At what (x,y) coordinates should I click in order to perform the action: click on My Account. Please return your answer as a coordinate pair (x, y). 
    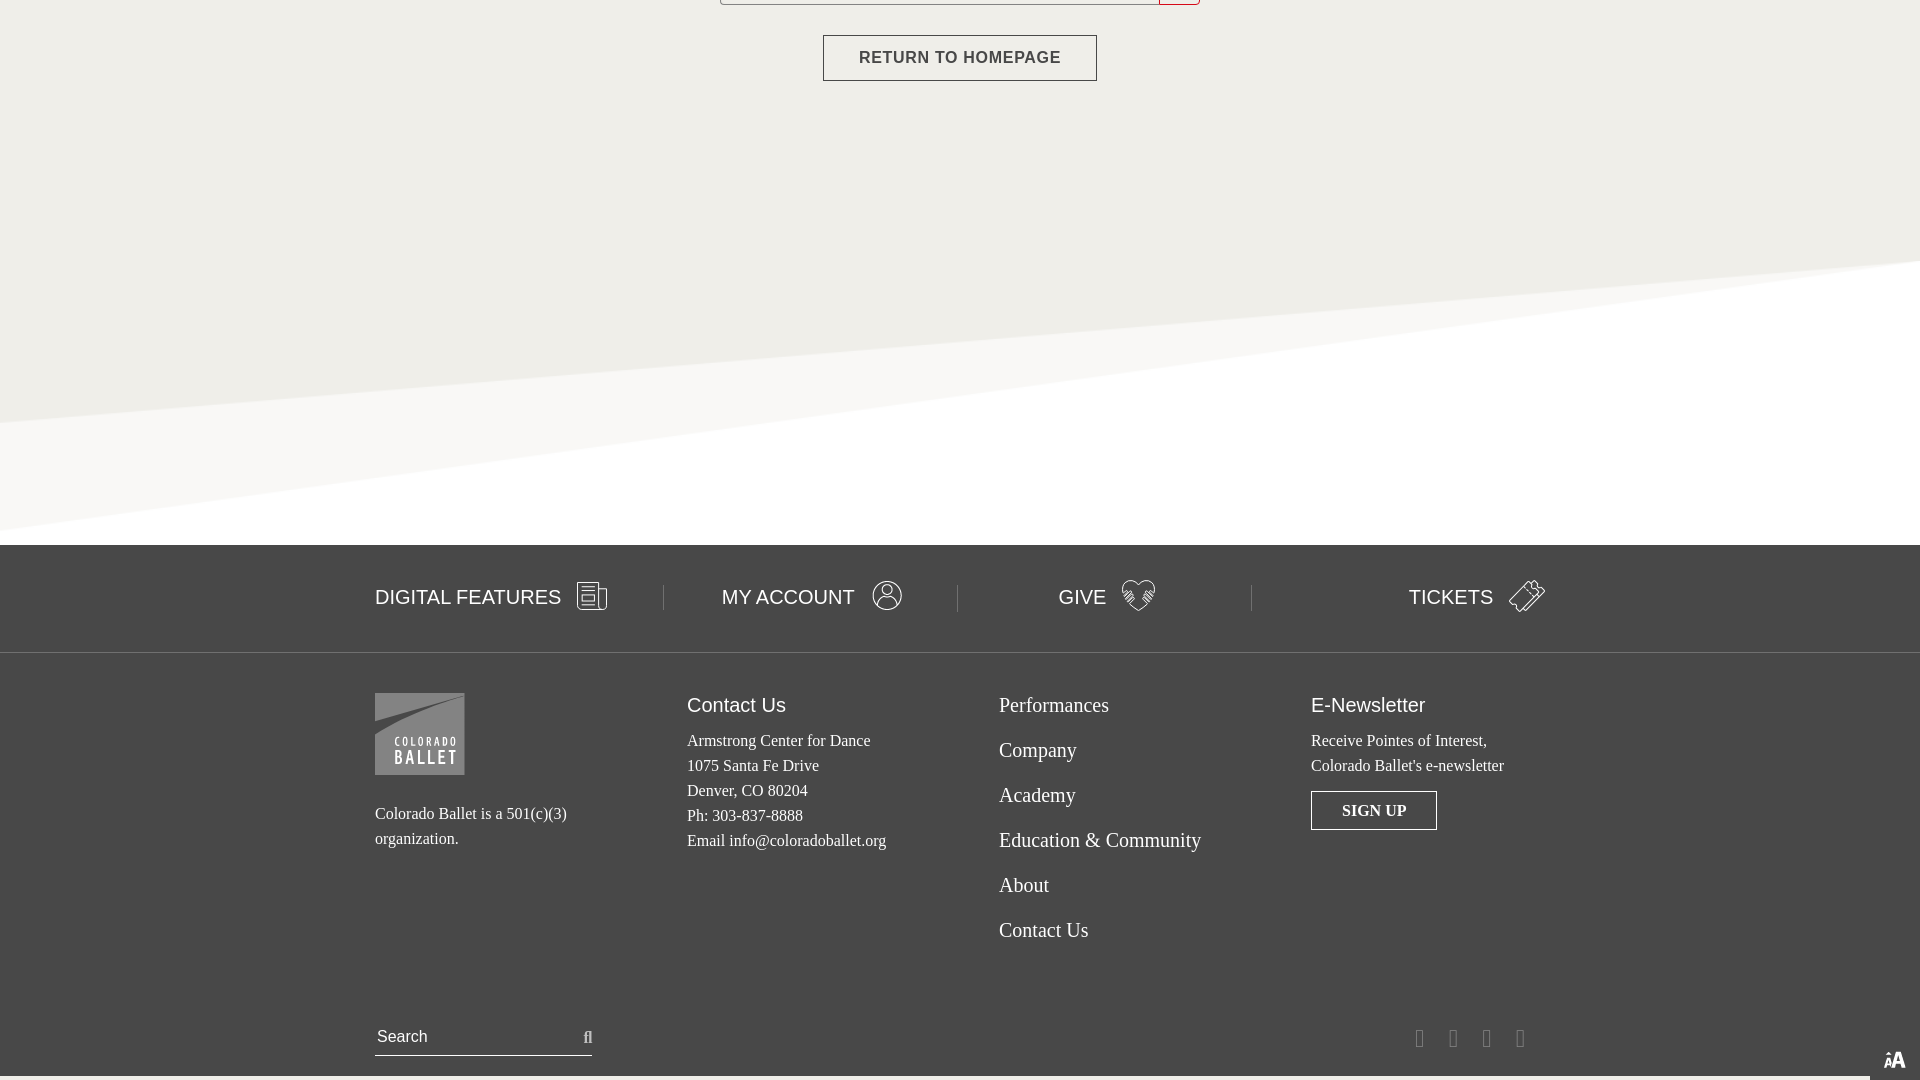
    Looking at the image, I should click on (886, 596).